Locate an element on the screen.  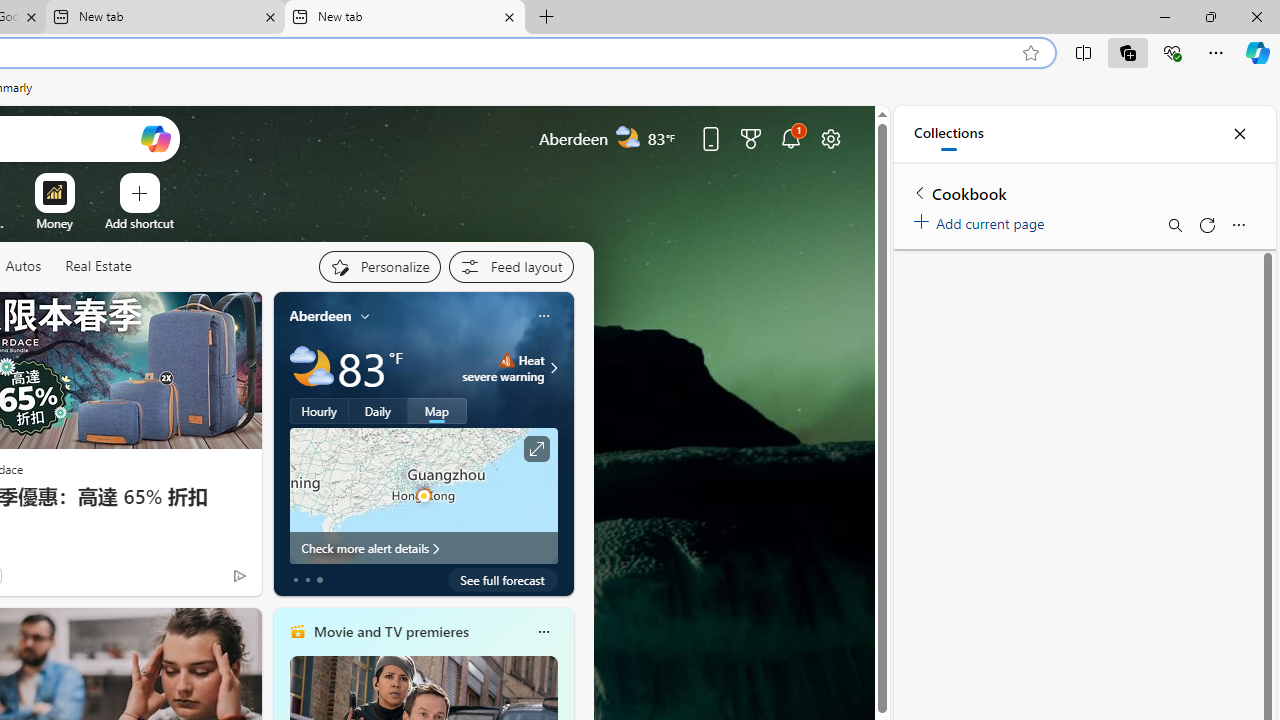
Daily is located at coordinates (378, 411).